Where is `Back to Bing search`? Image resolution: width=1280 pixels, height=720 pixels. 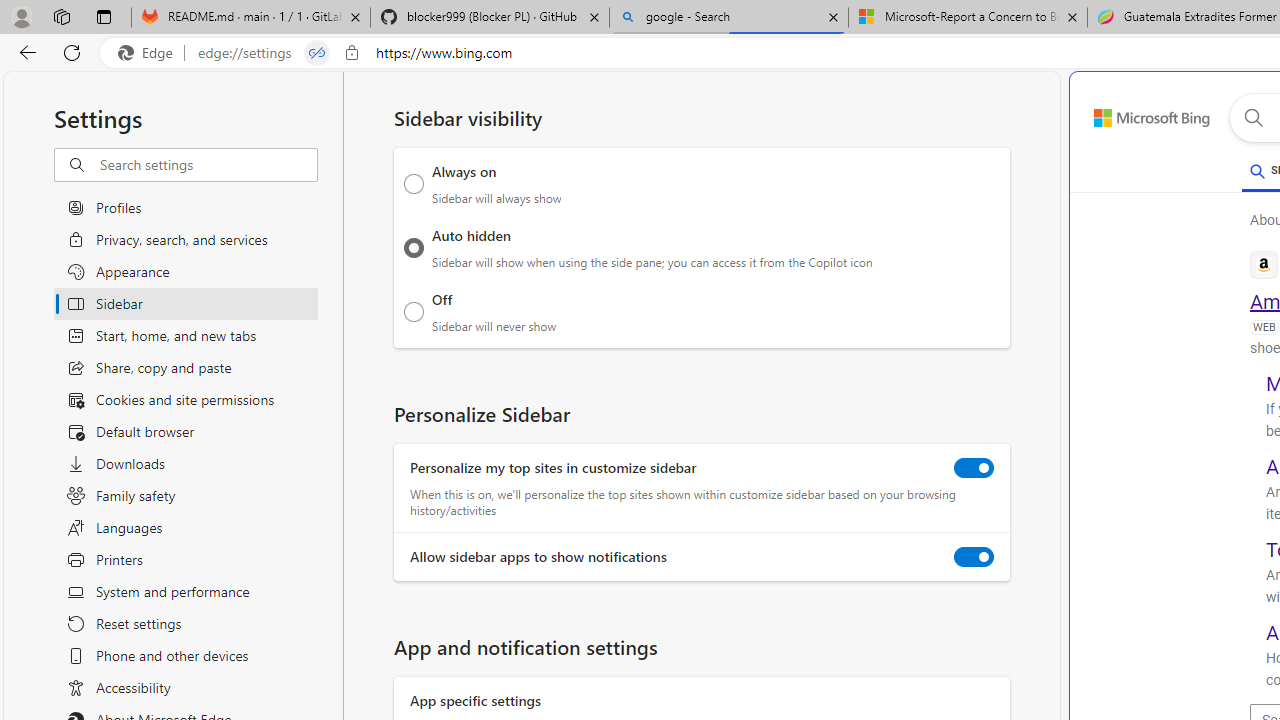 Back to Bing search is located at coordinates (1140, 114).